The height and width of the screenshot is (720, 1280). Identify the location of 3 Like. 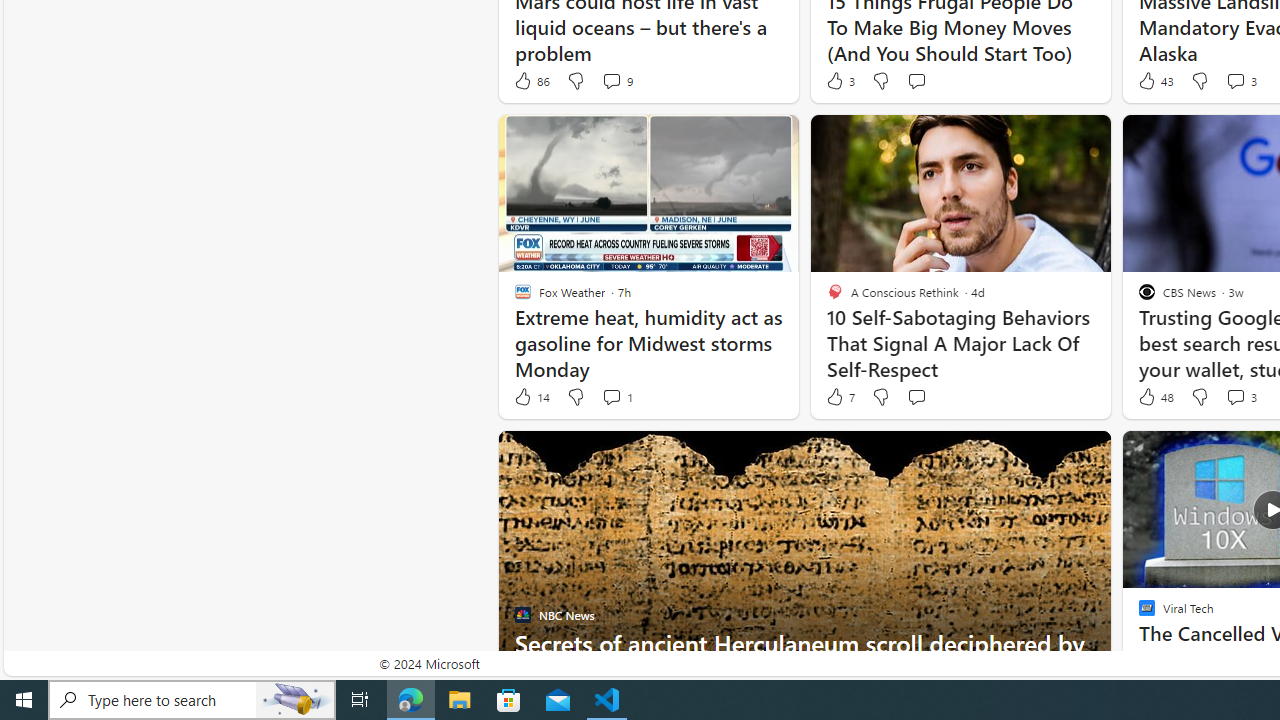
(839, 80).